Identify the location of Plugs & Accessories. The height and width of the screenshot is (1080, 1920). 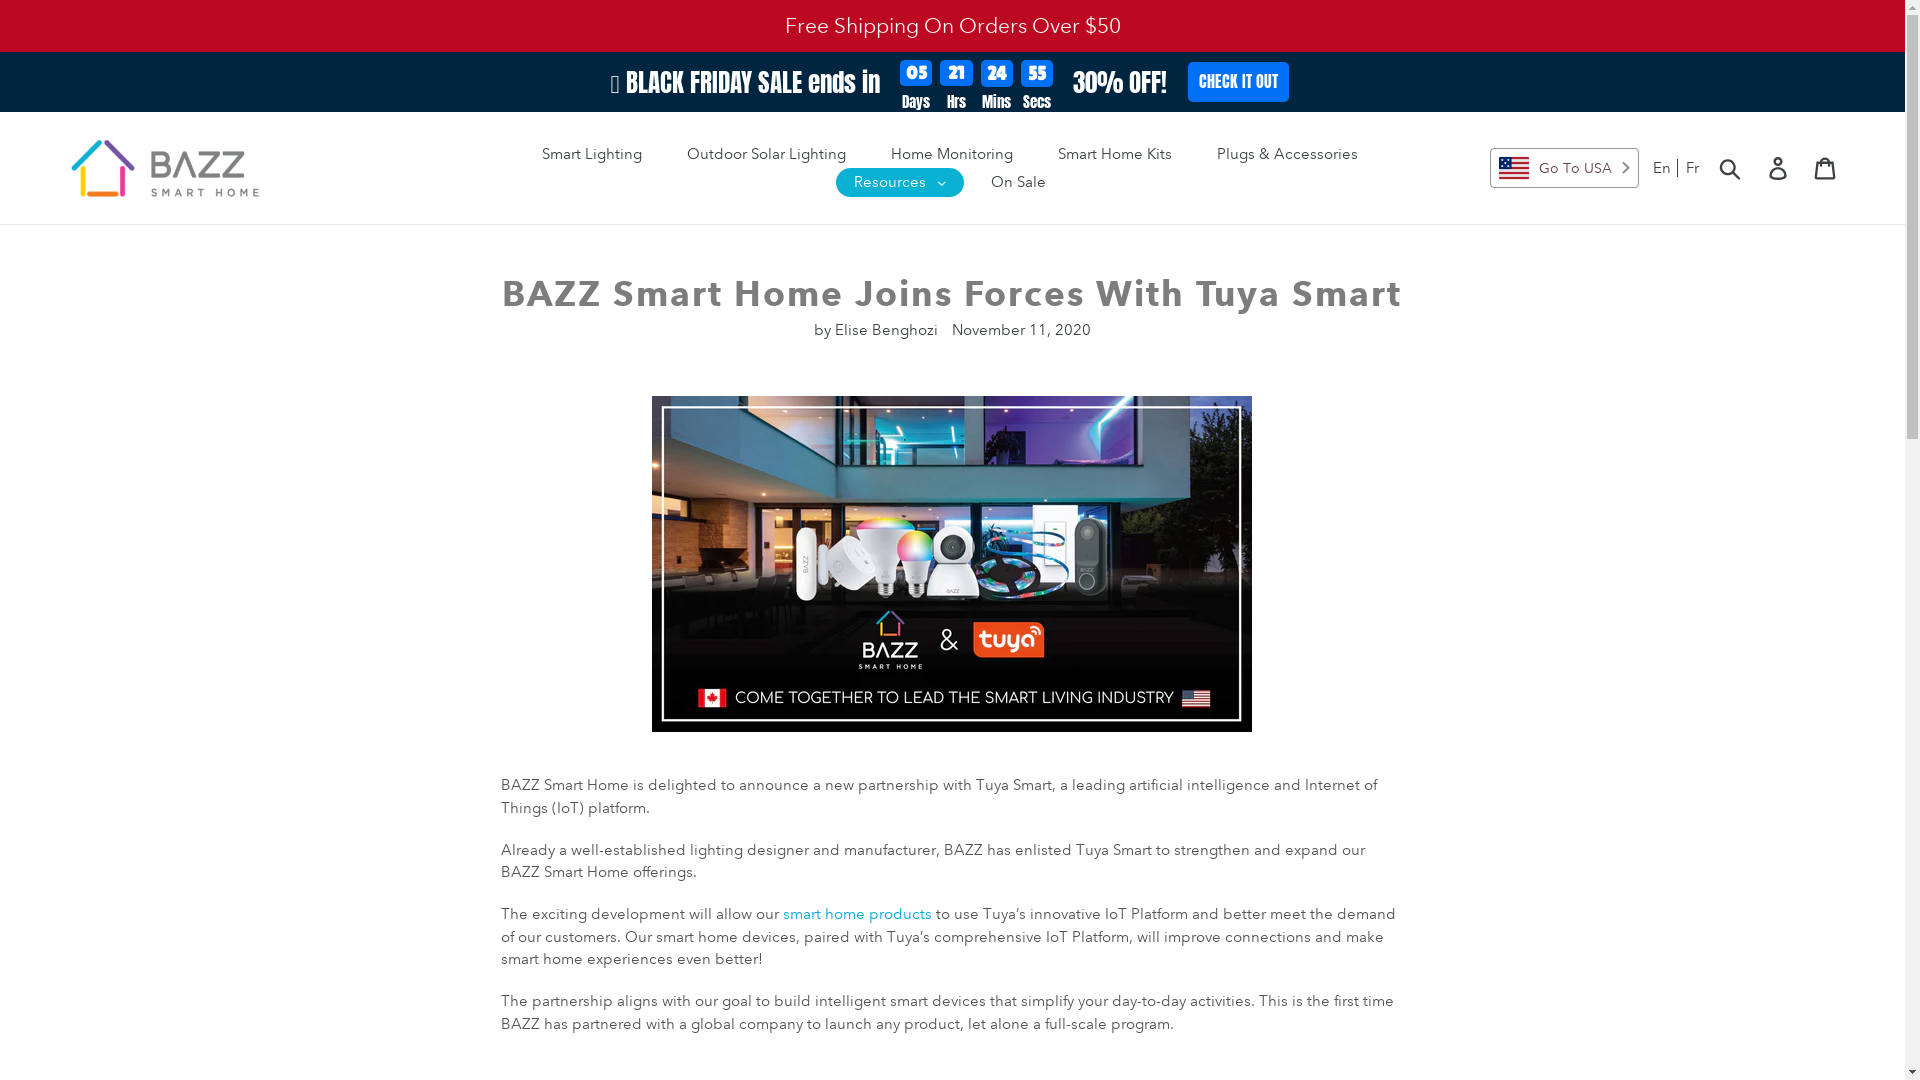
(1288, 154).